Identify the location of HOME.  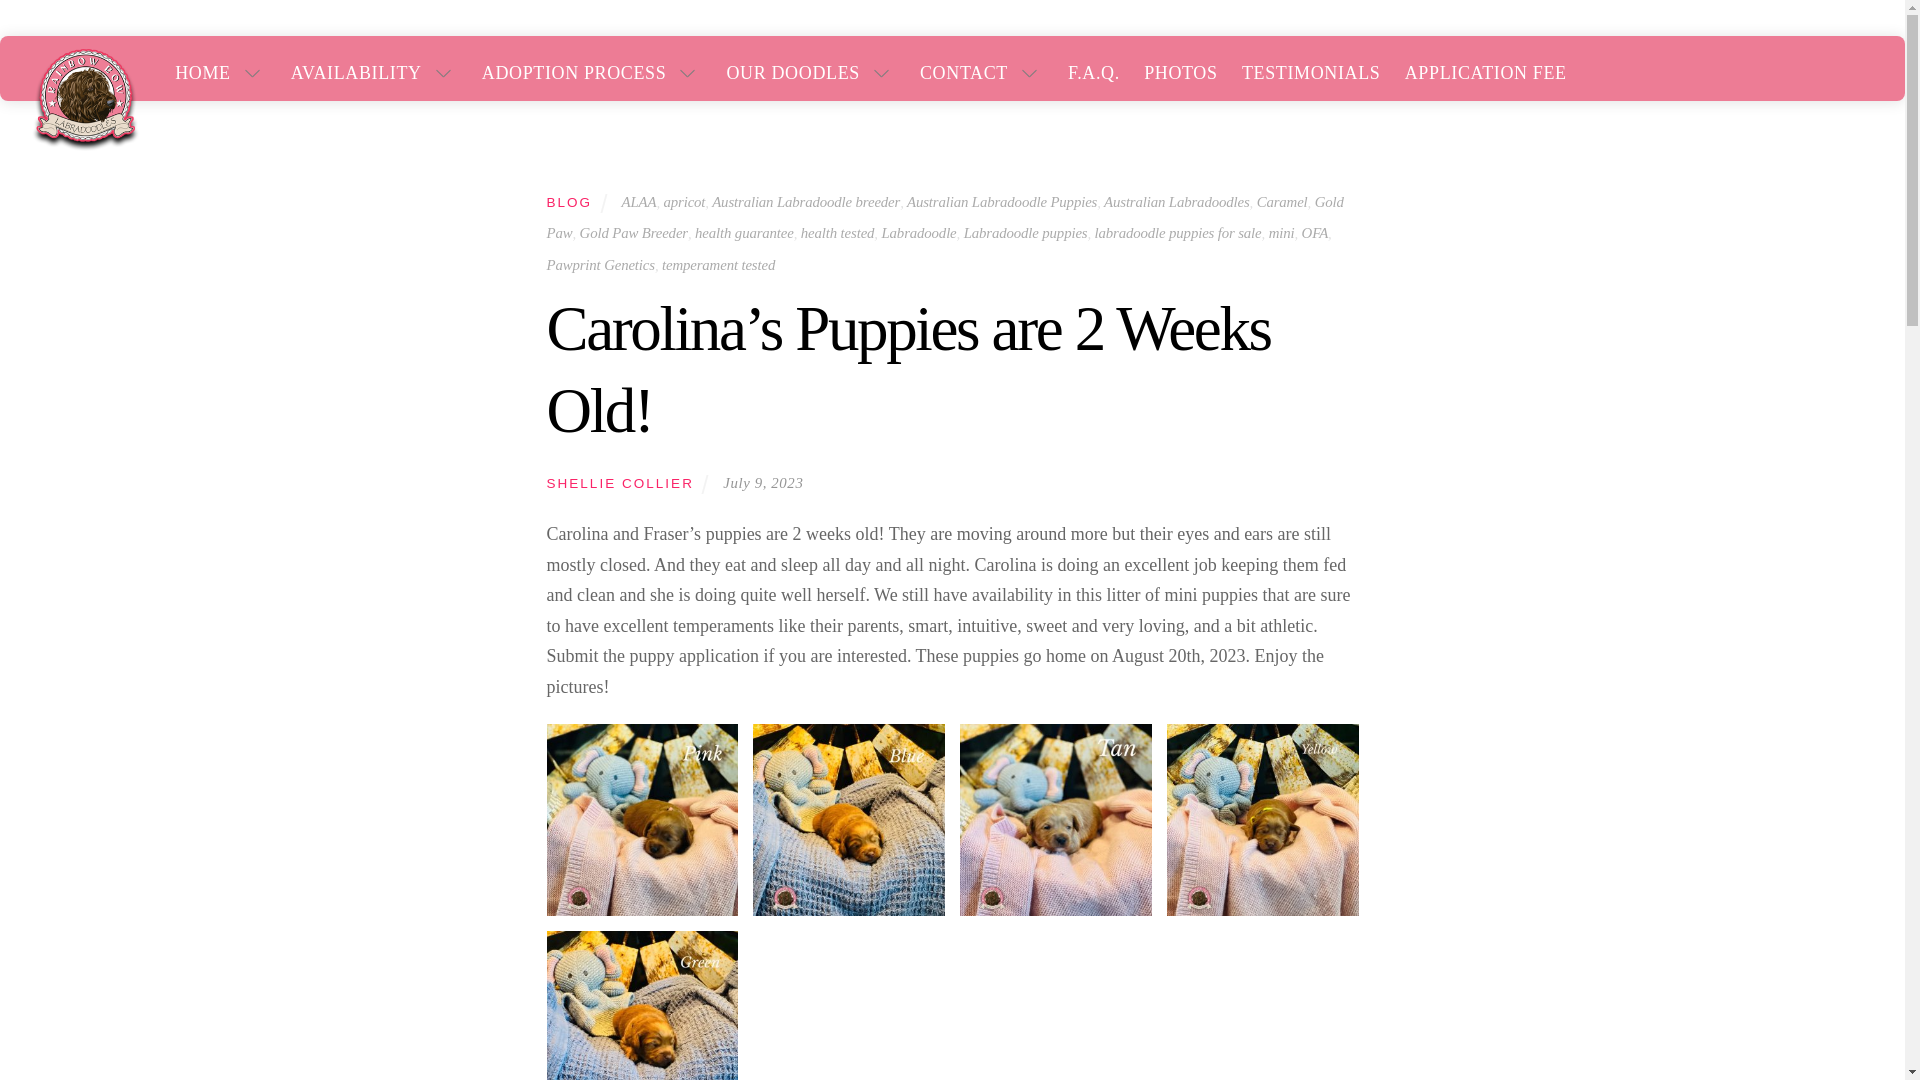
(221, 72).